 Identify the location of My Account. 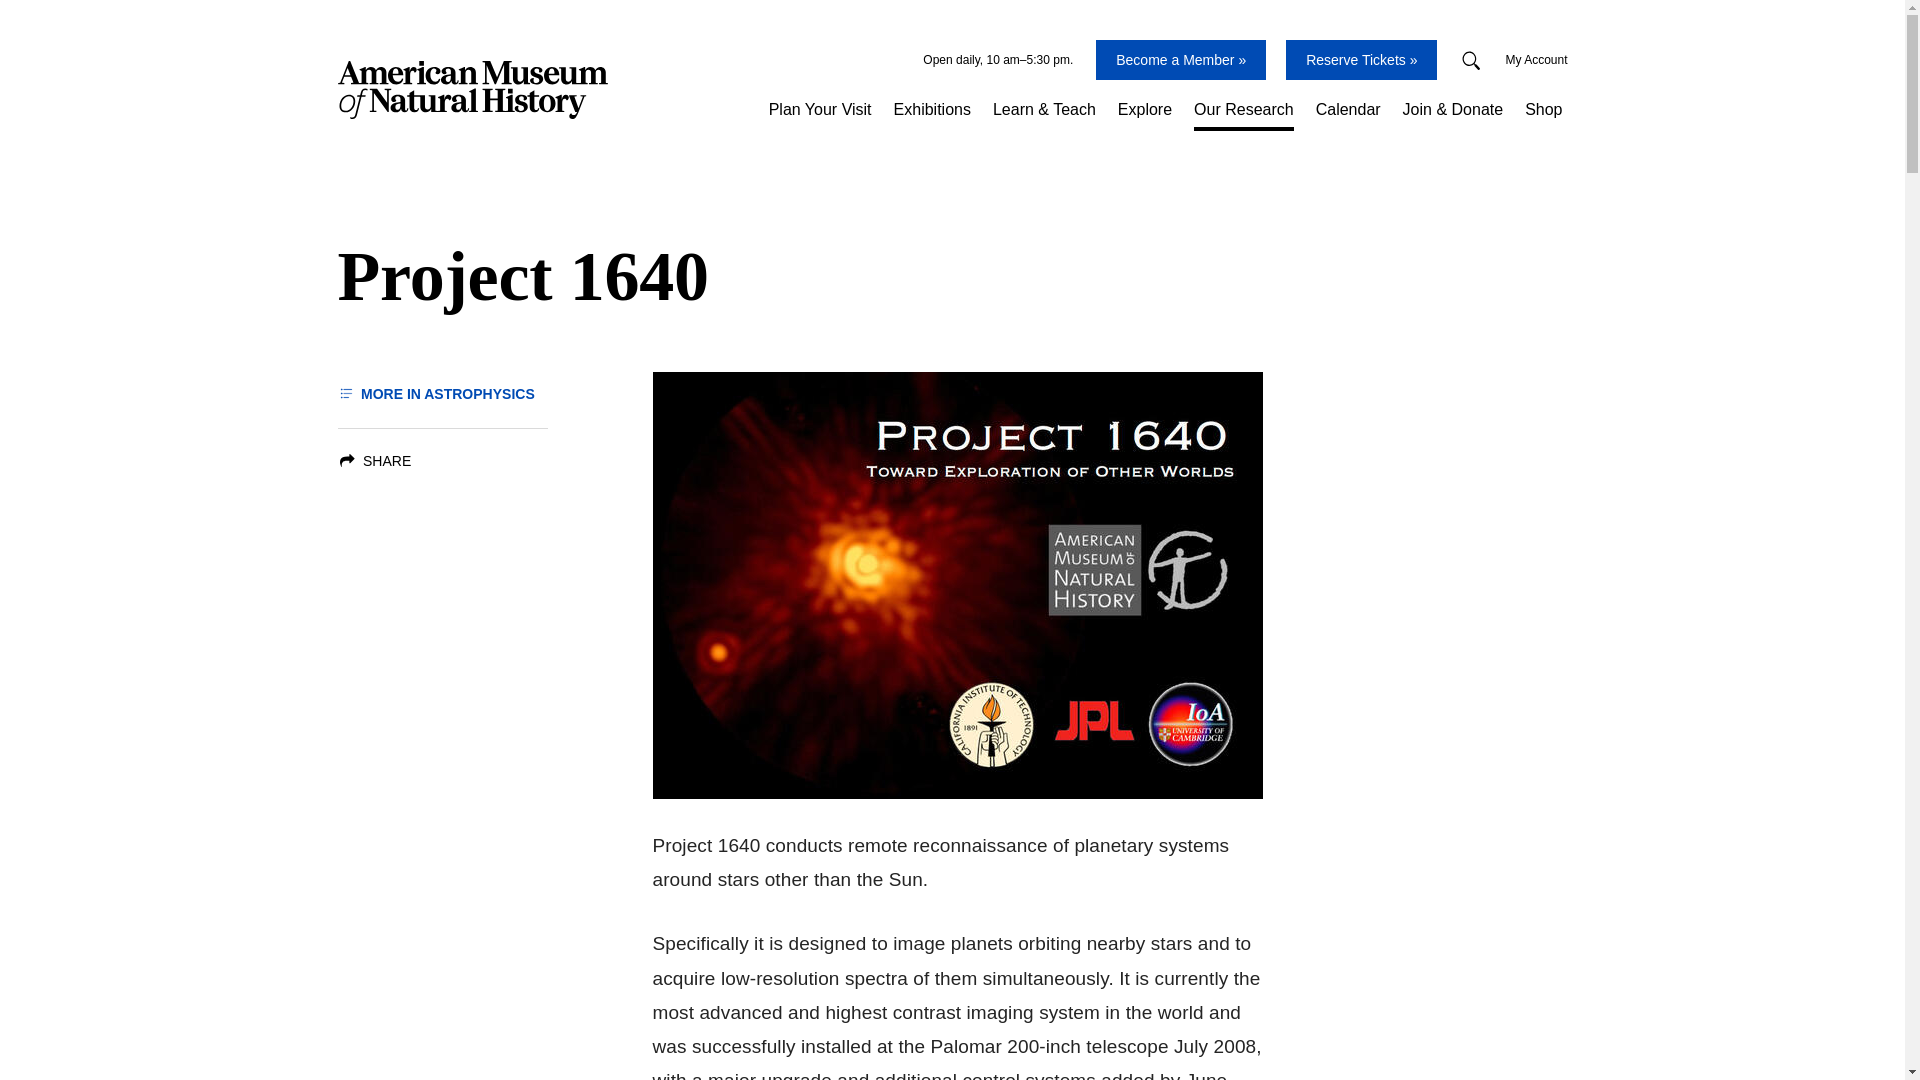
(1536, 60).